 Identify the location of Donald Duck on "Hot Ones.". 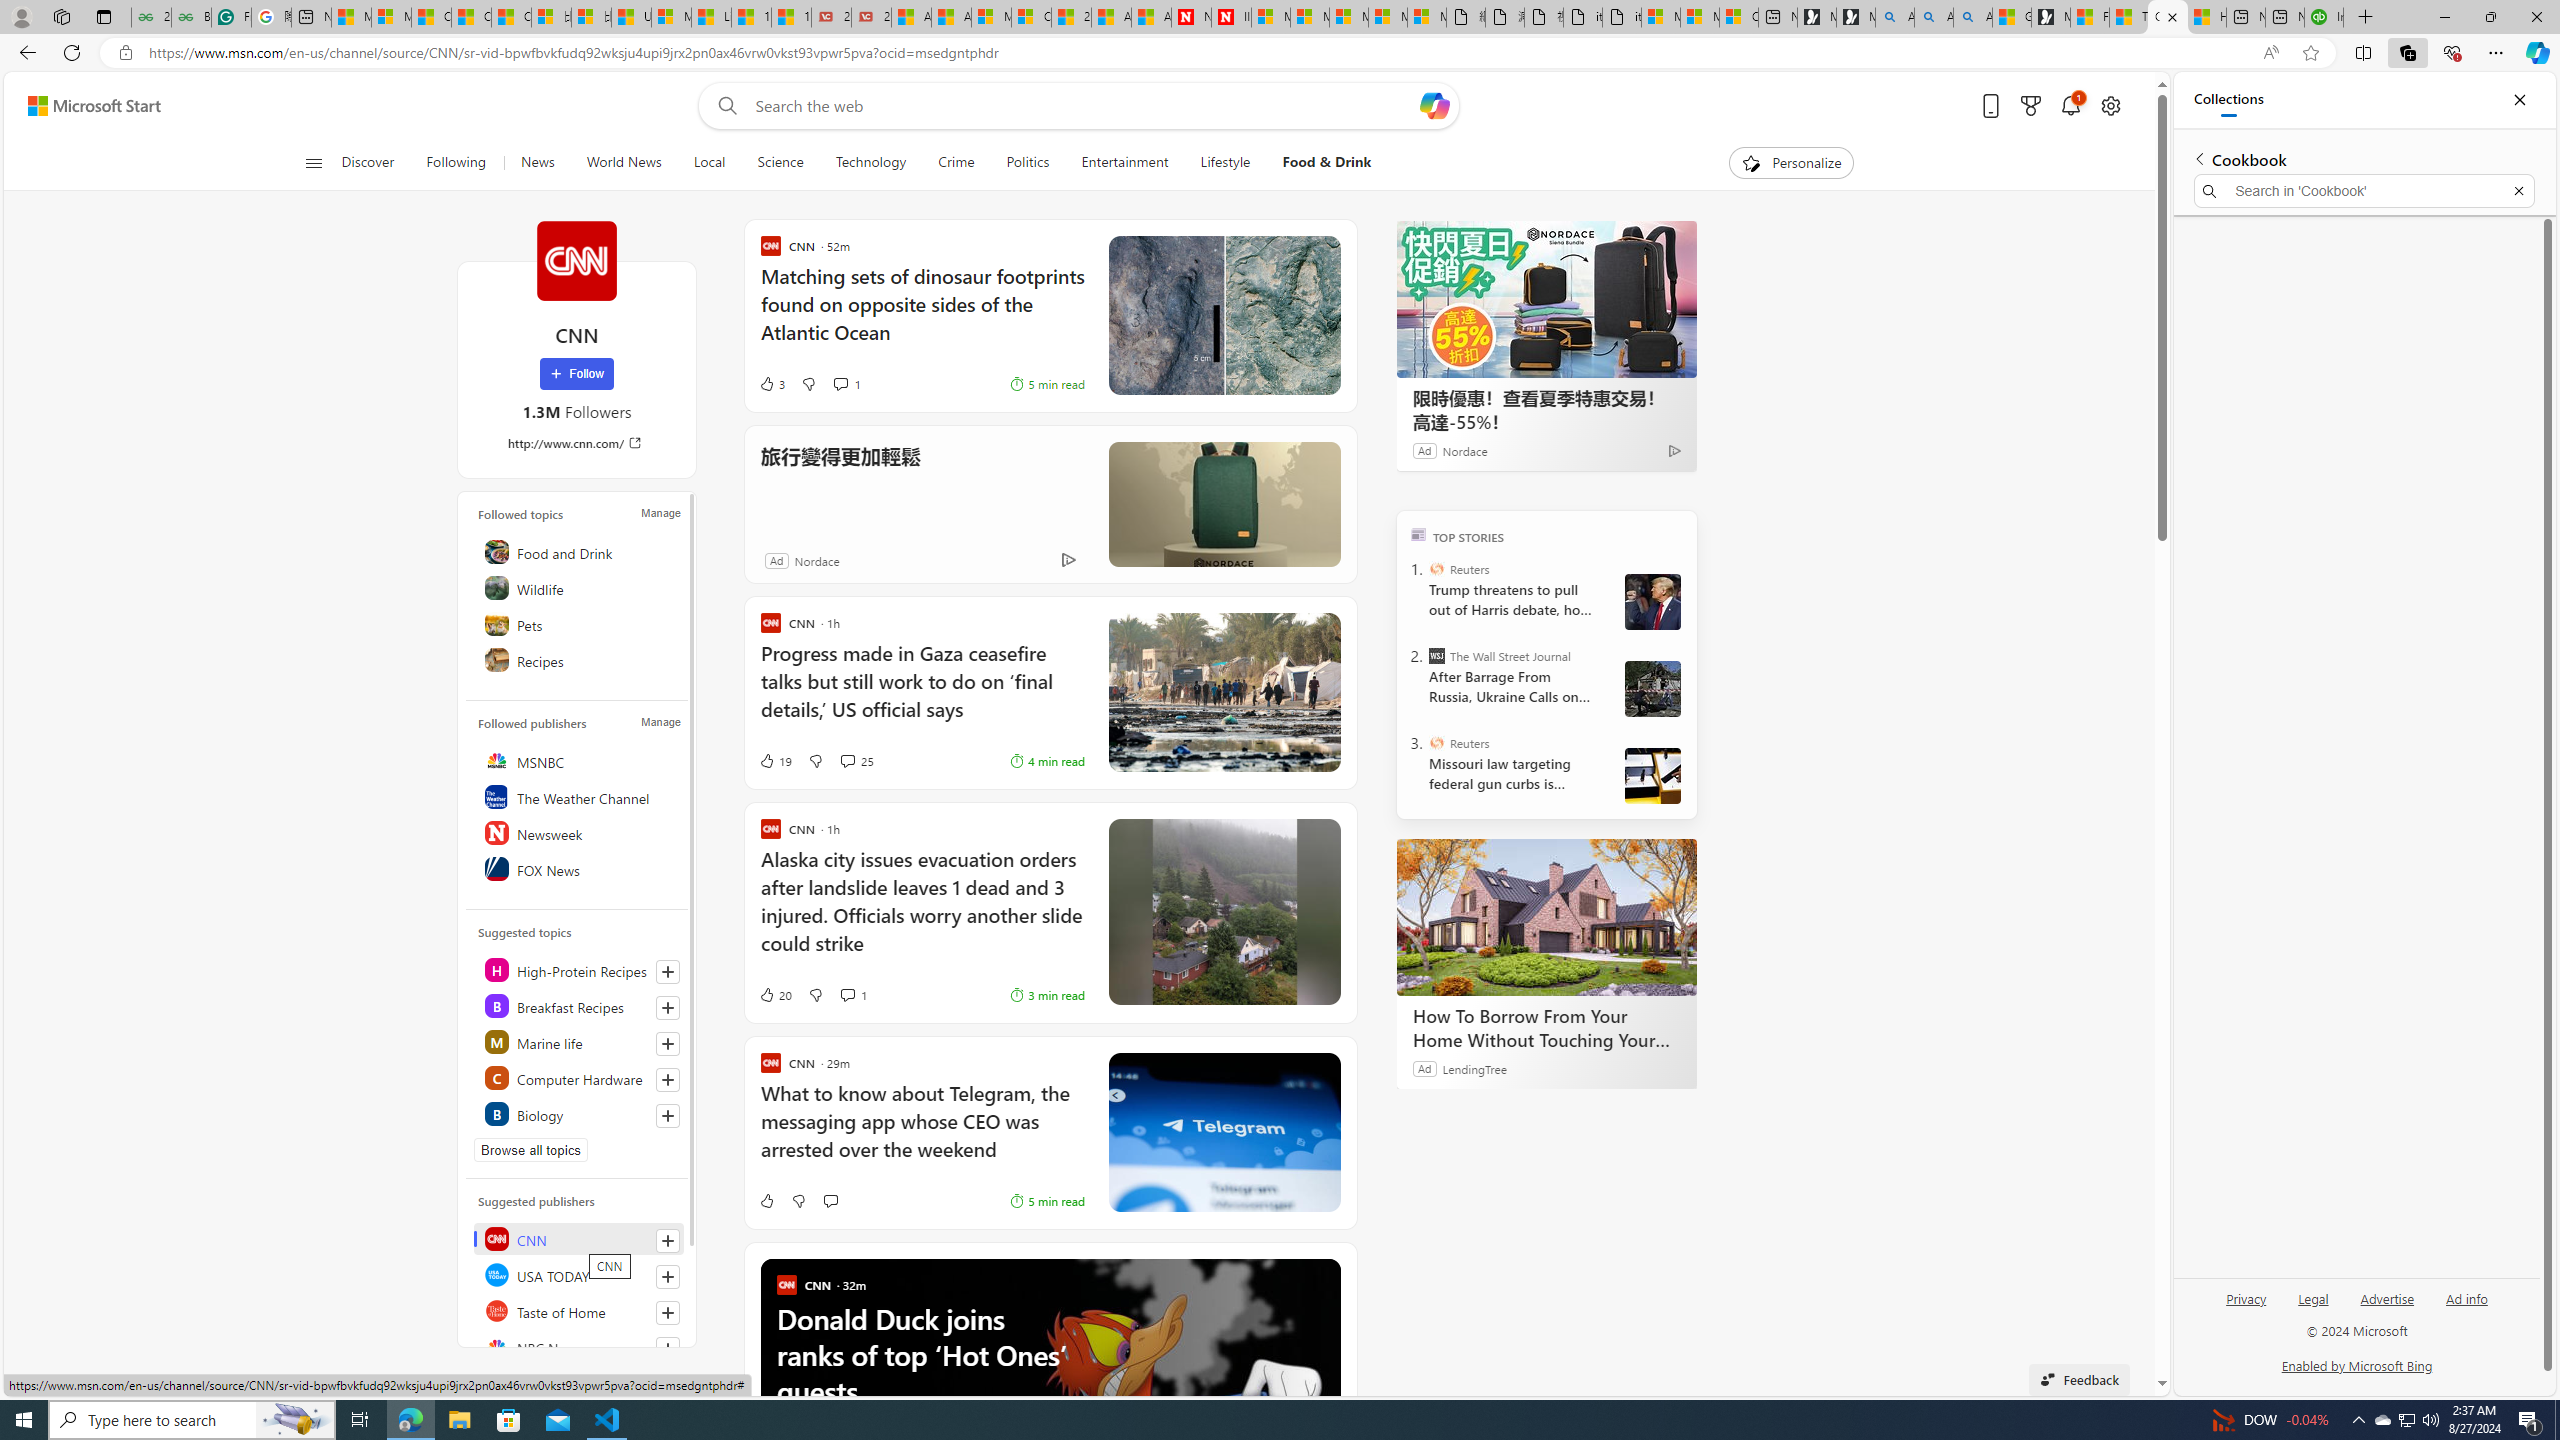
(1050, 1410).